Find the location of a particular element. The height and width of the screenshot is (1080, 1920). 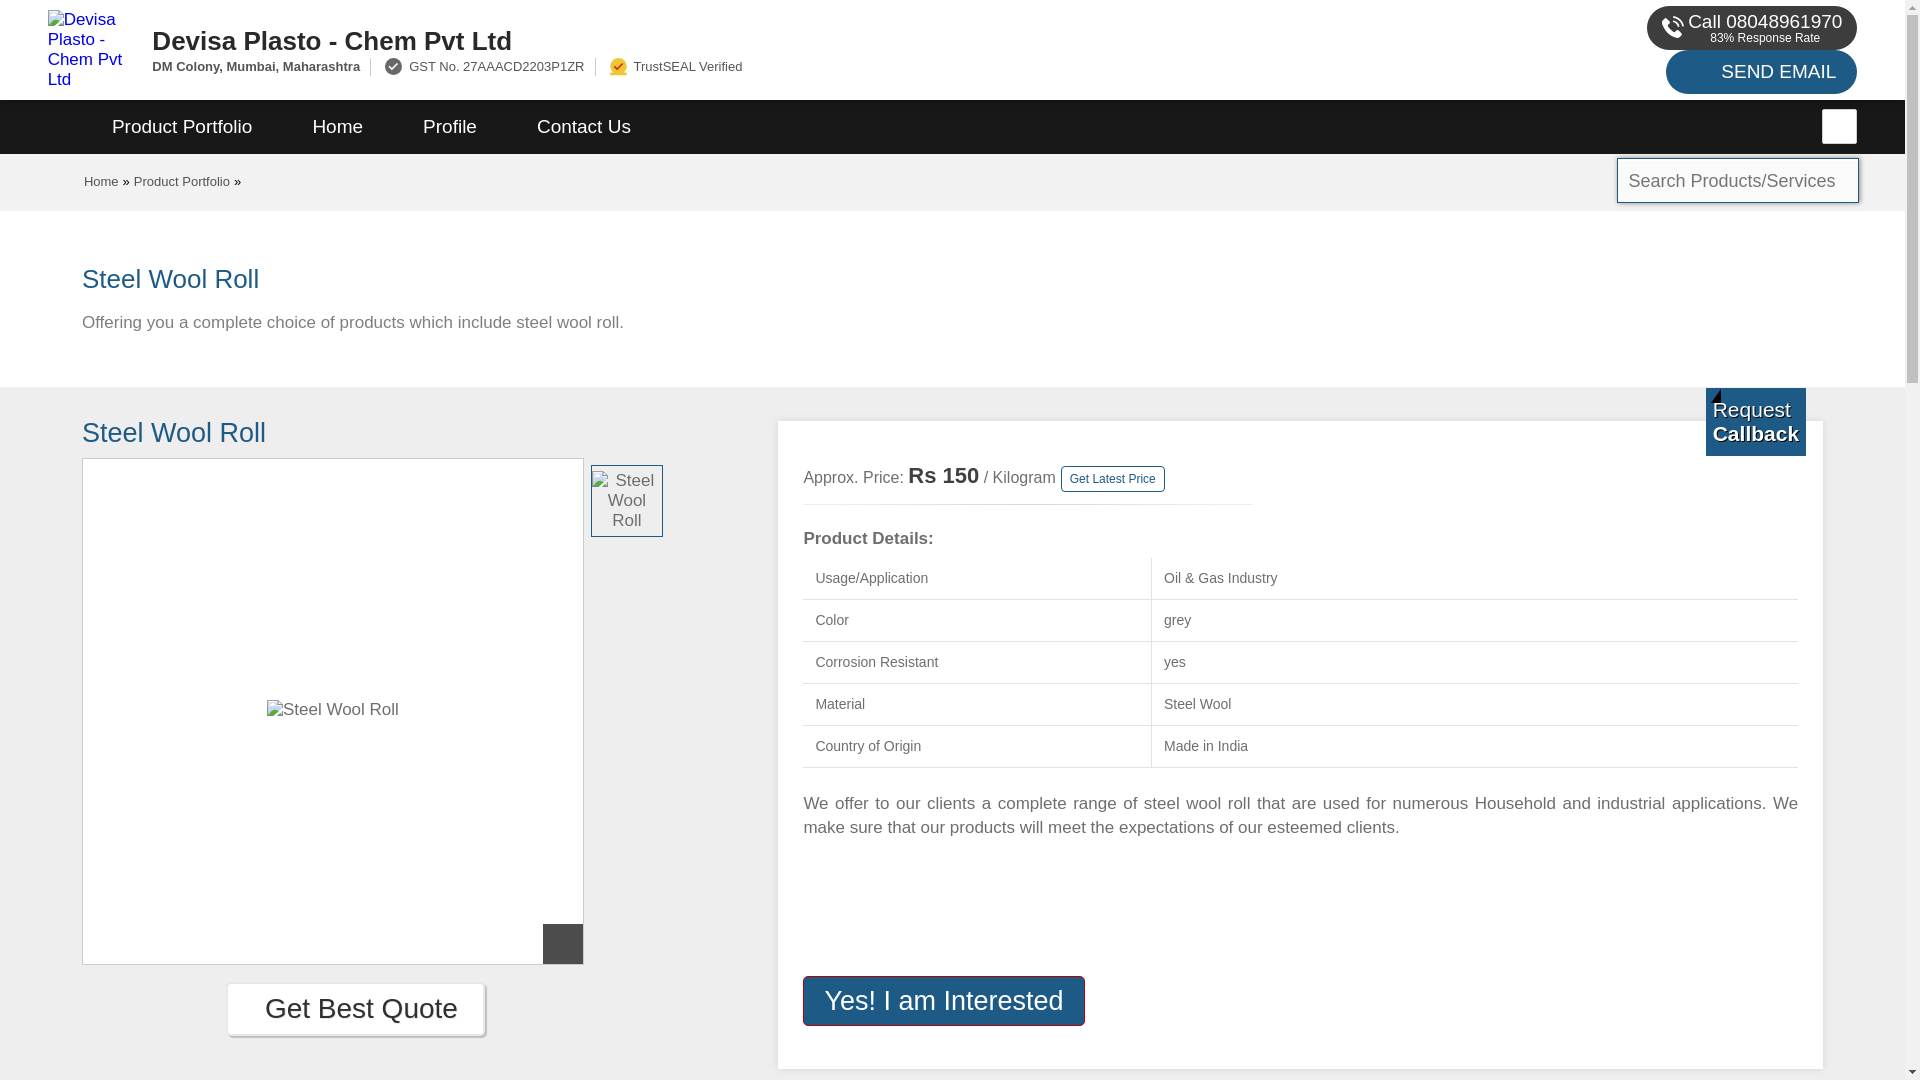

Product Portfolio is located at coordinates (182, 127).